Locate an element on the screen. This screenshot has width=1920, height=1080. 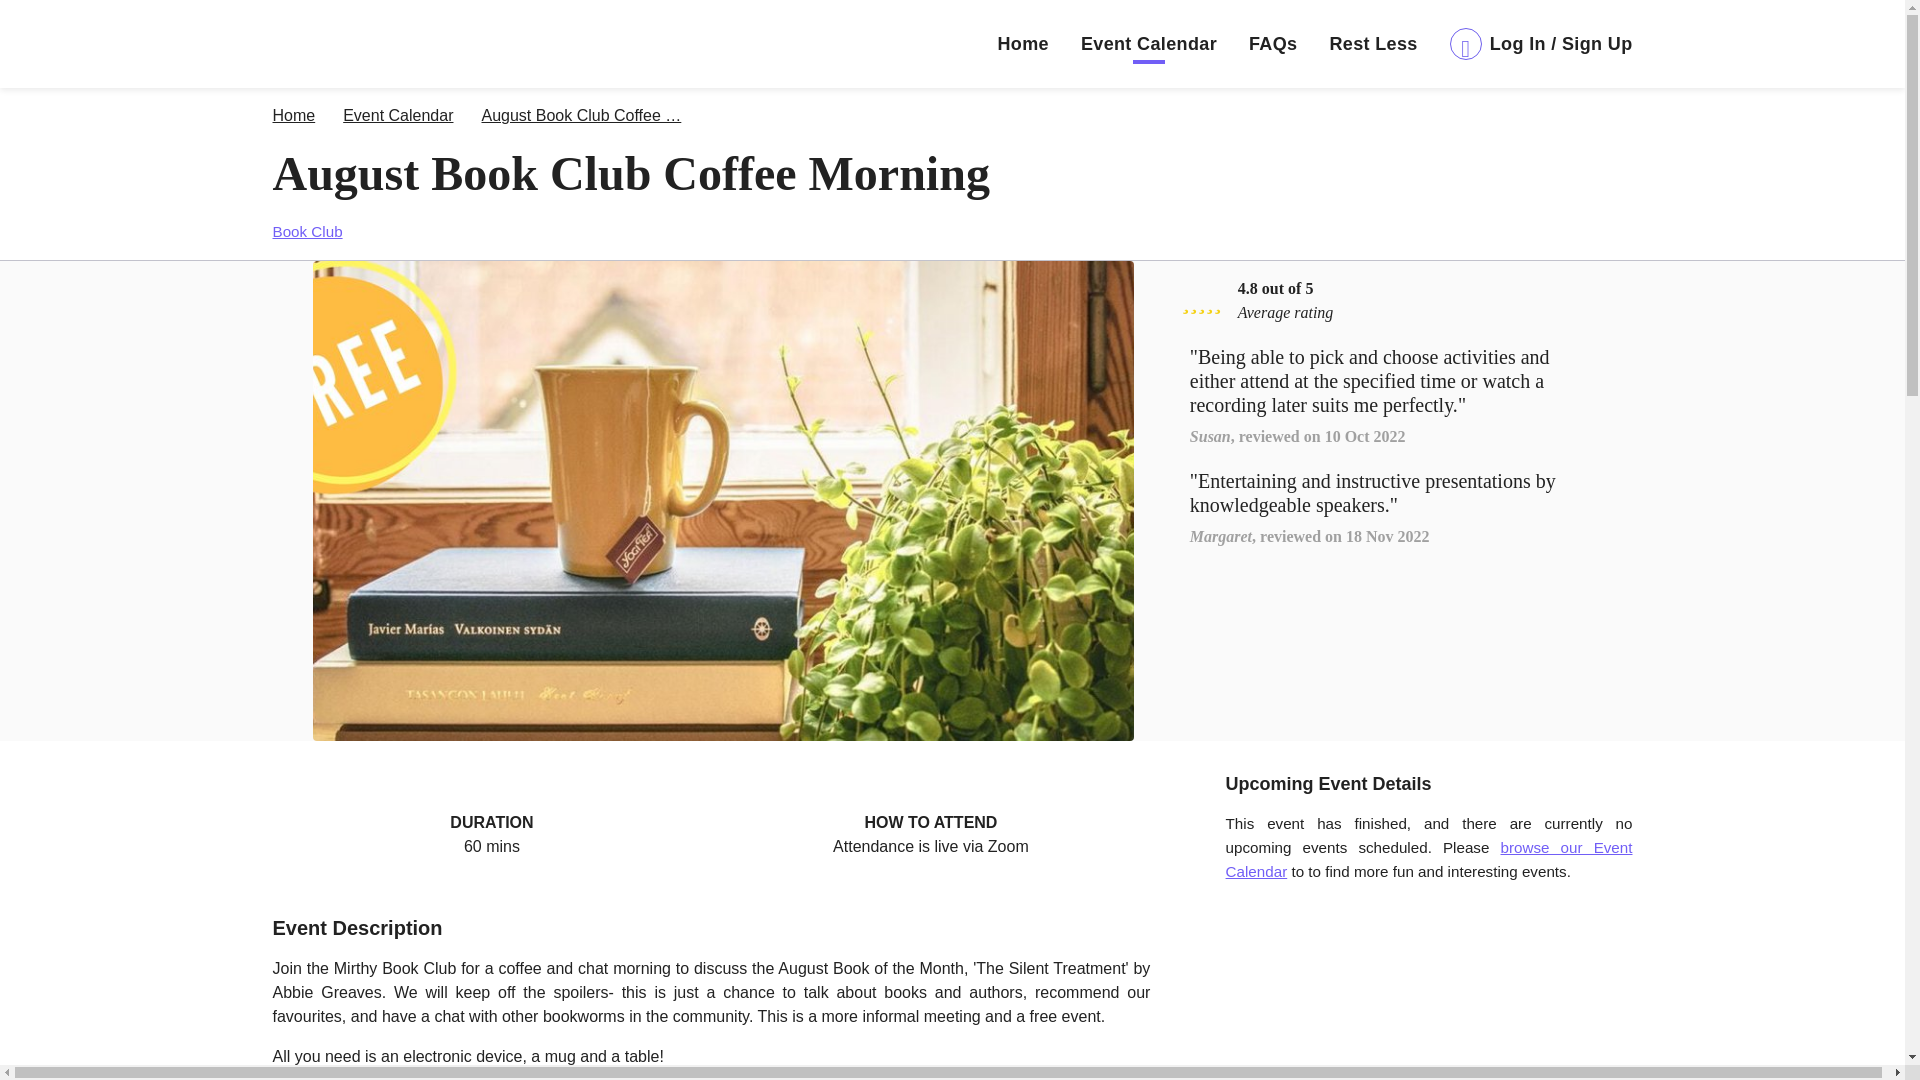
browse our Event Calendar is located at coordinates (1430, 860).